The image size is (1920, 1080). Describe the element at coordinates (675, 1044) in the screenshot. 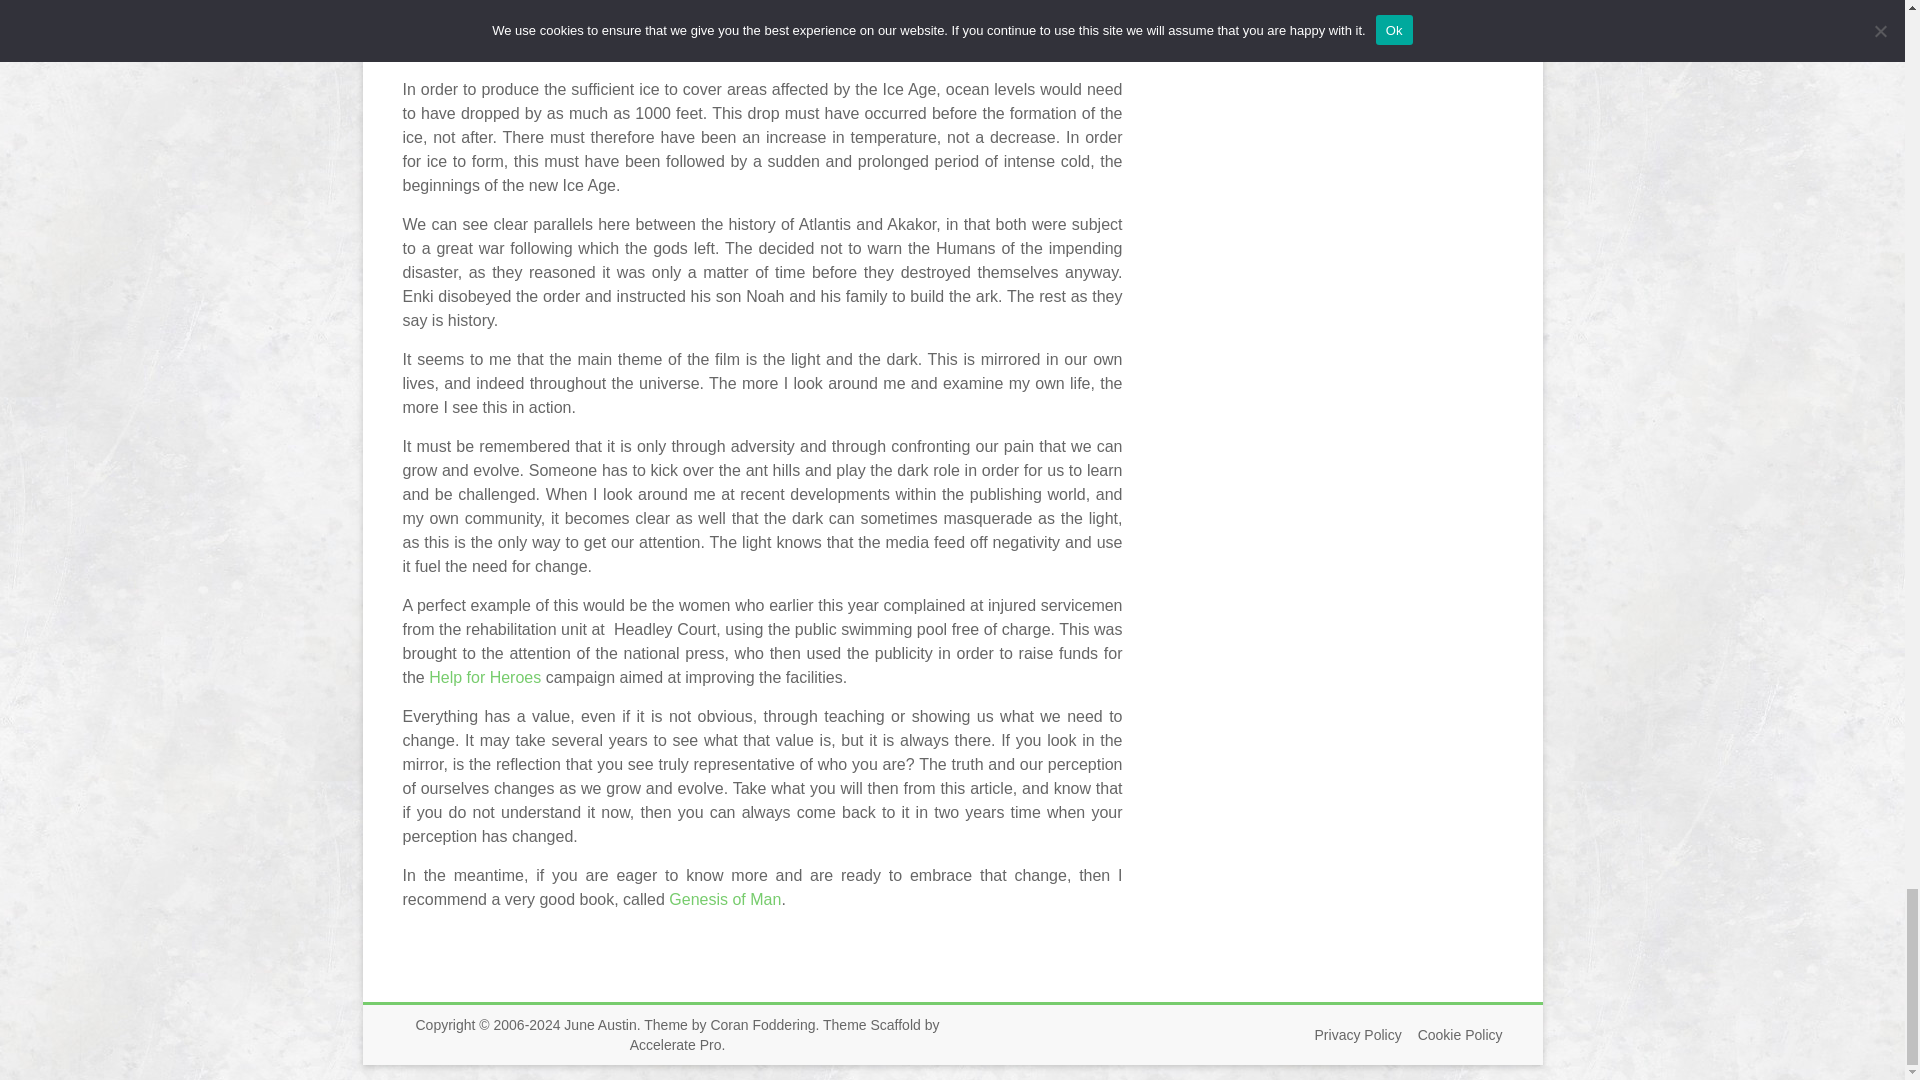

I see `Accelerate Pro` at that location.